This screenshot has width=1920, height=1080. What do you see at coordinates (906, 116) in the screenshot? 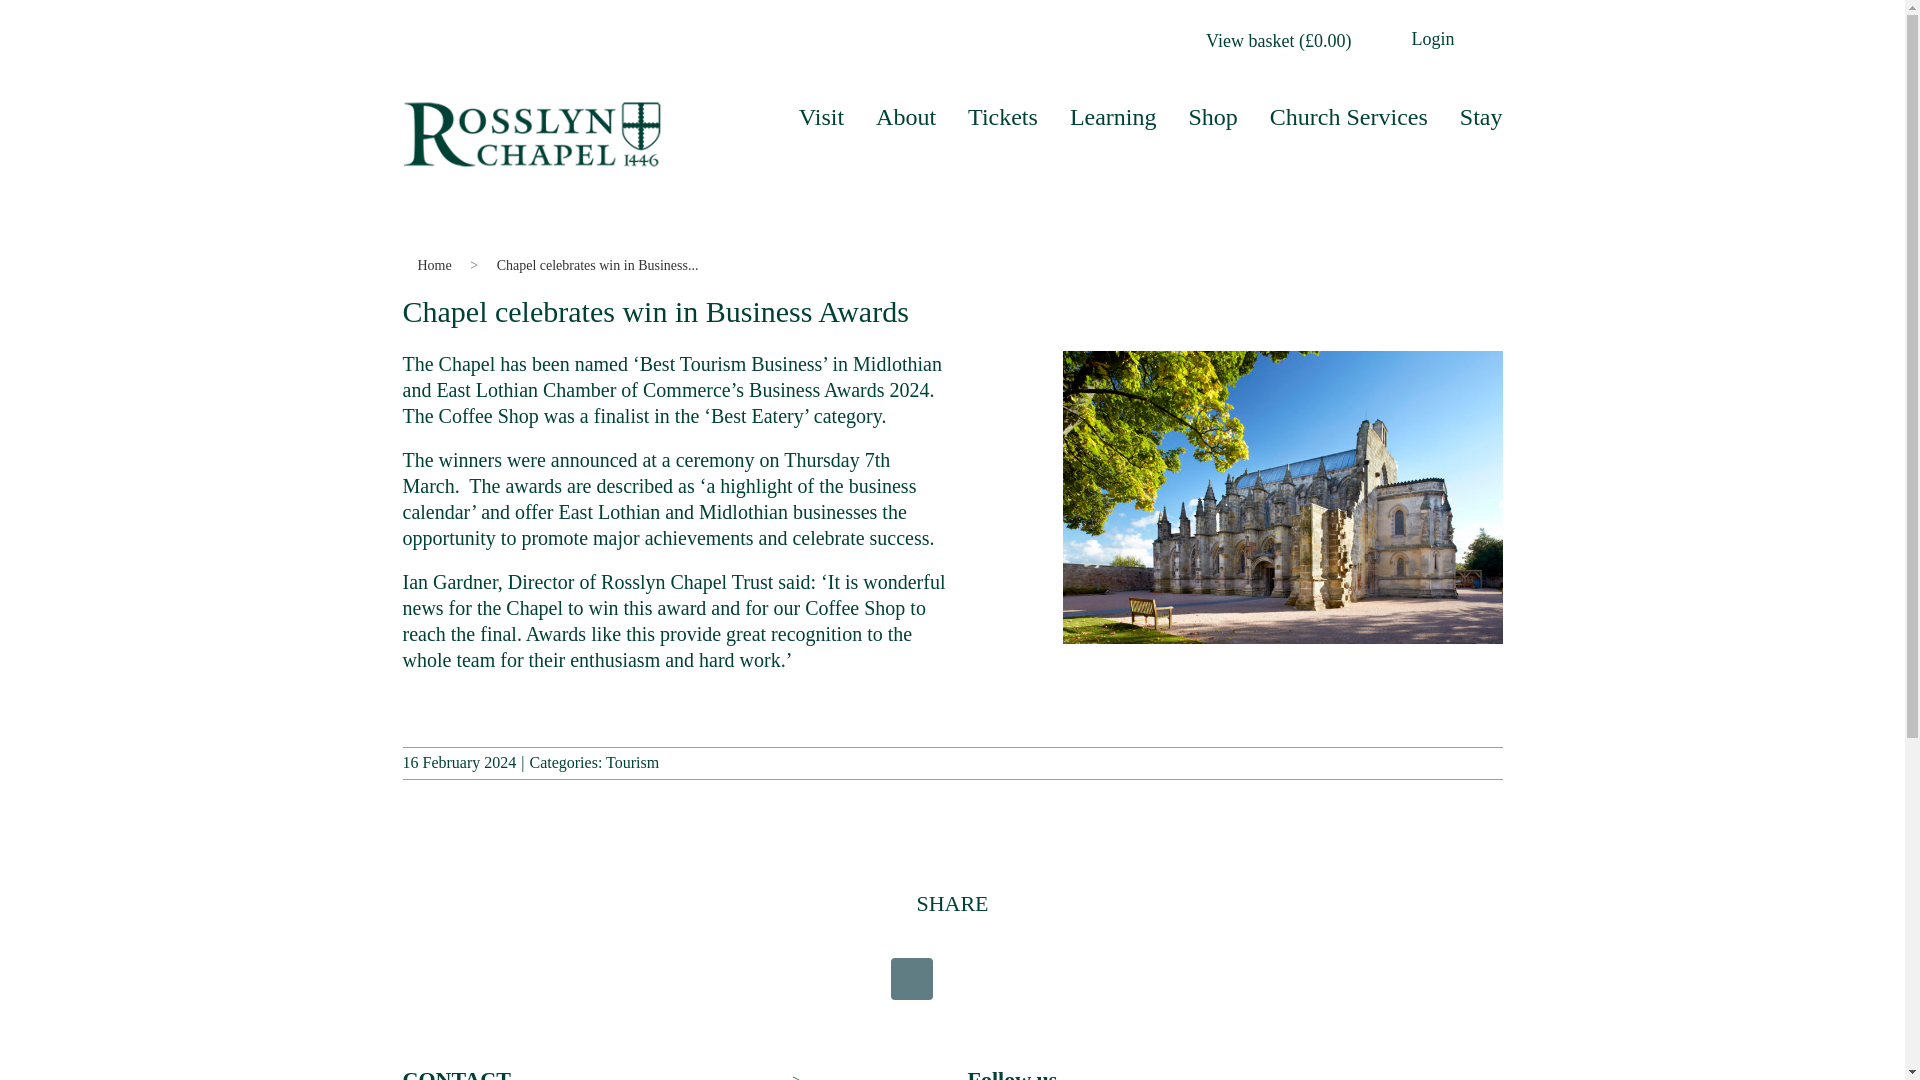
I see `About` at bounding box center [906, 116].